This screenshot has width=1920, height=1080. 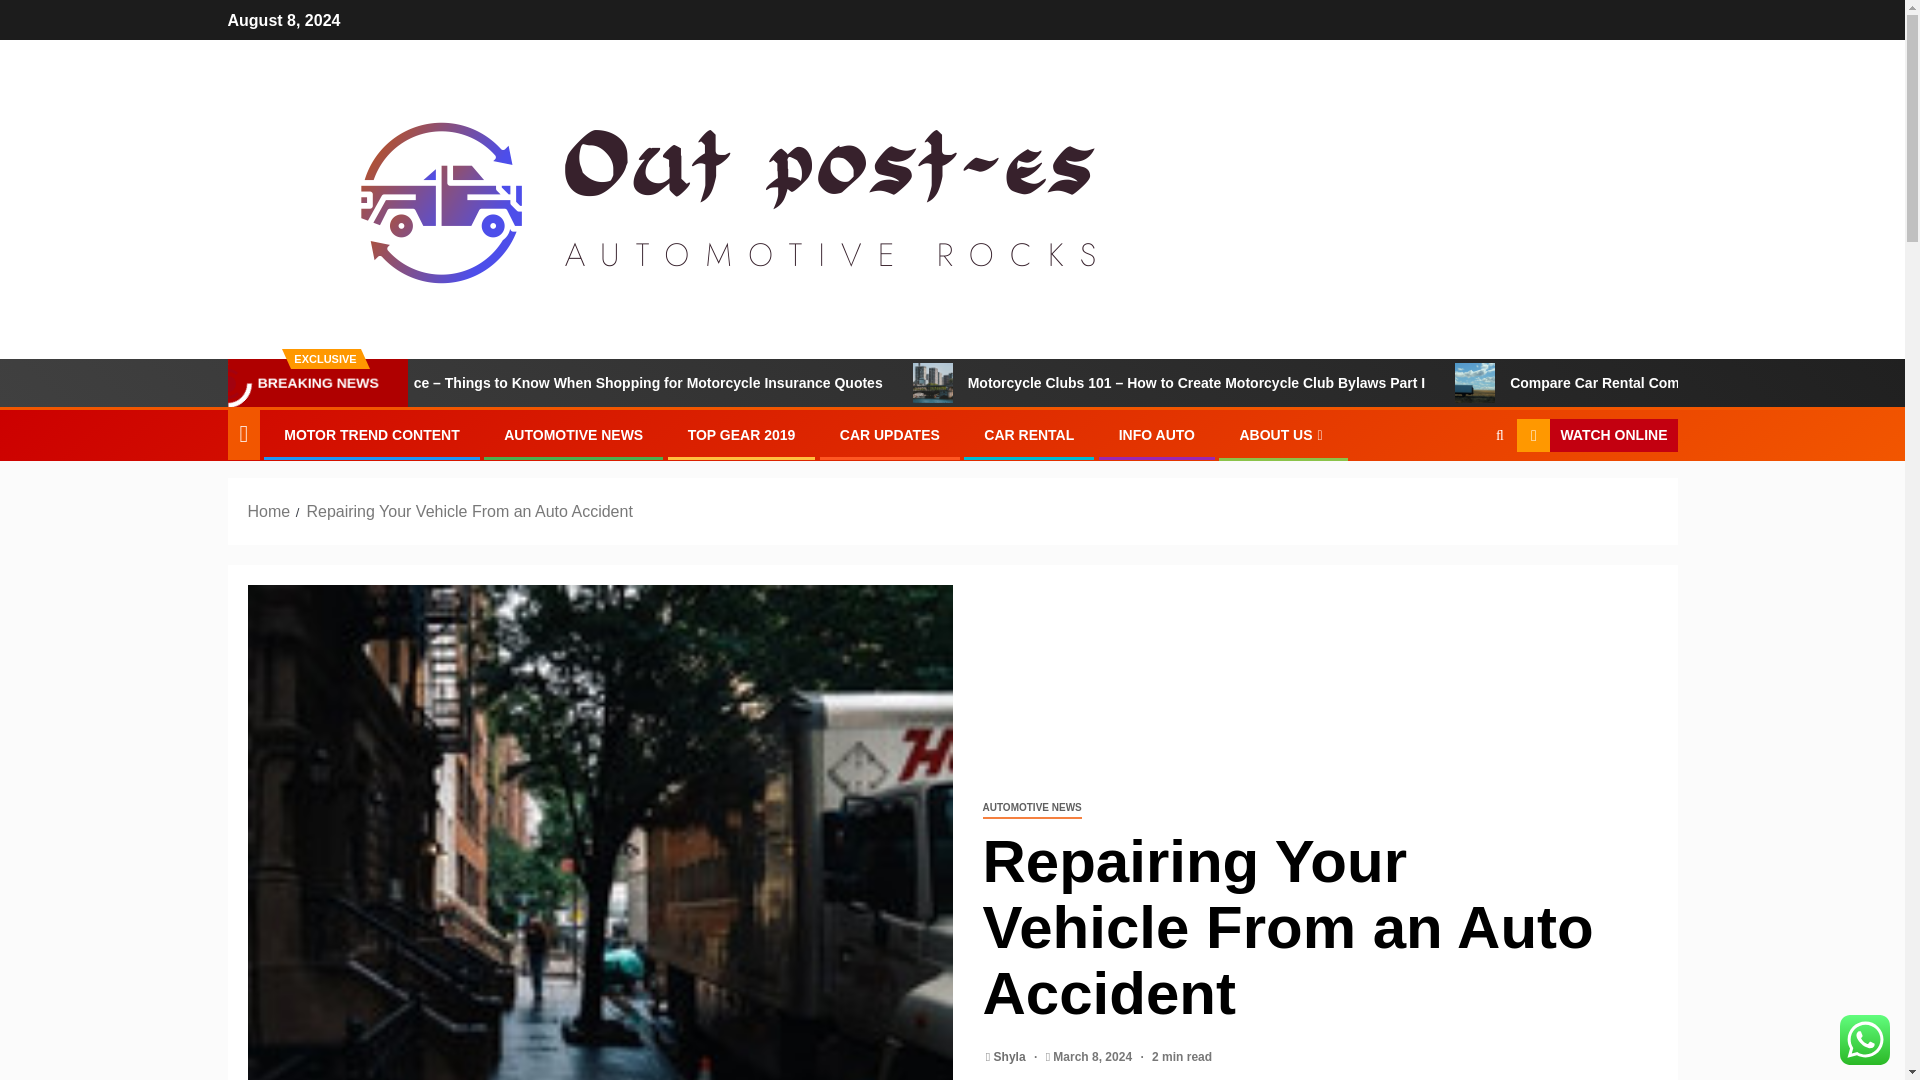 I want to click on AUTOMOTIVE NEWS, so click(x=1030, y=808).